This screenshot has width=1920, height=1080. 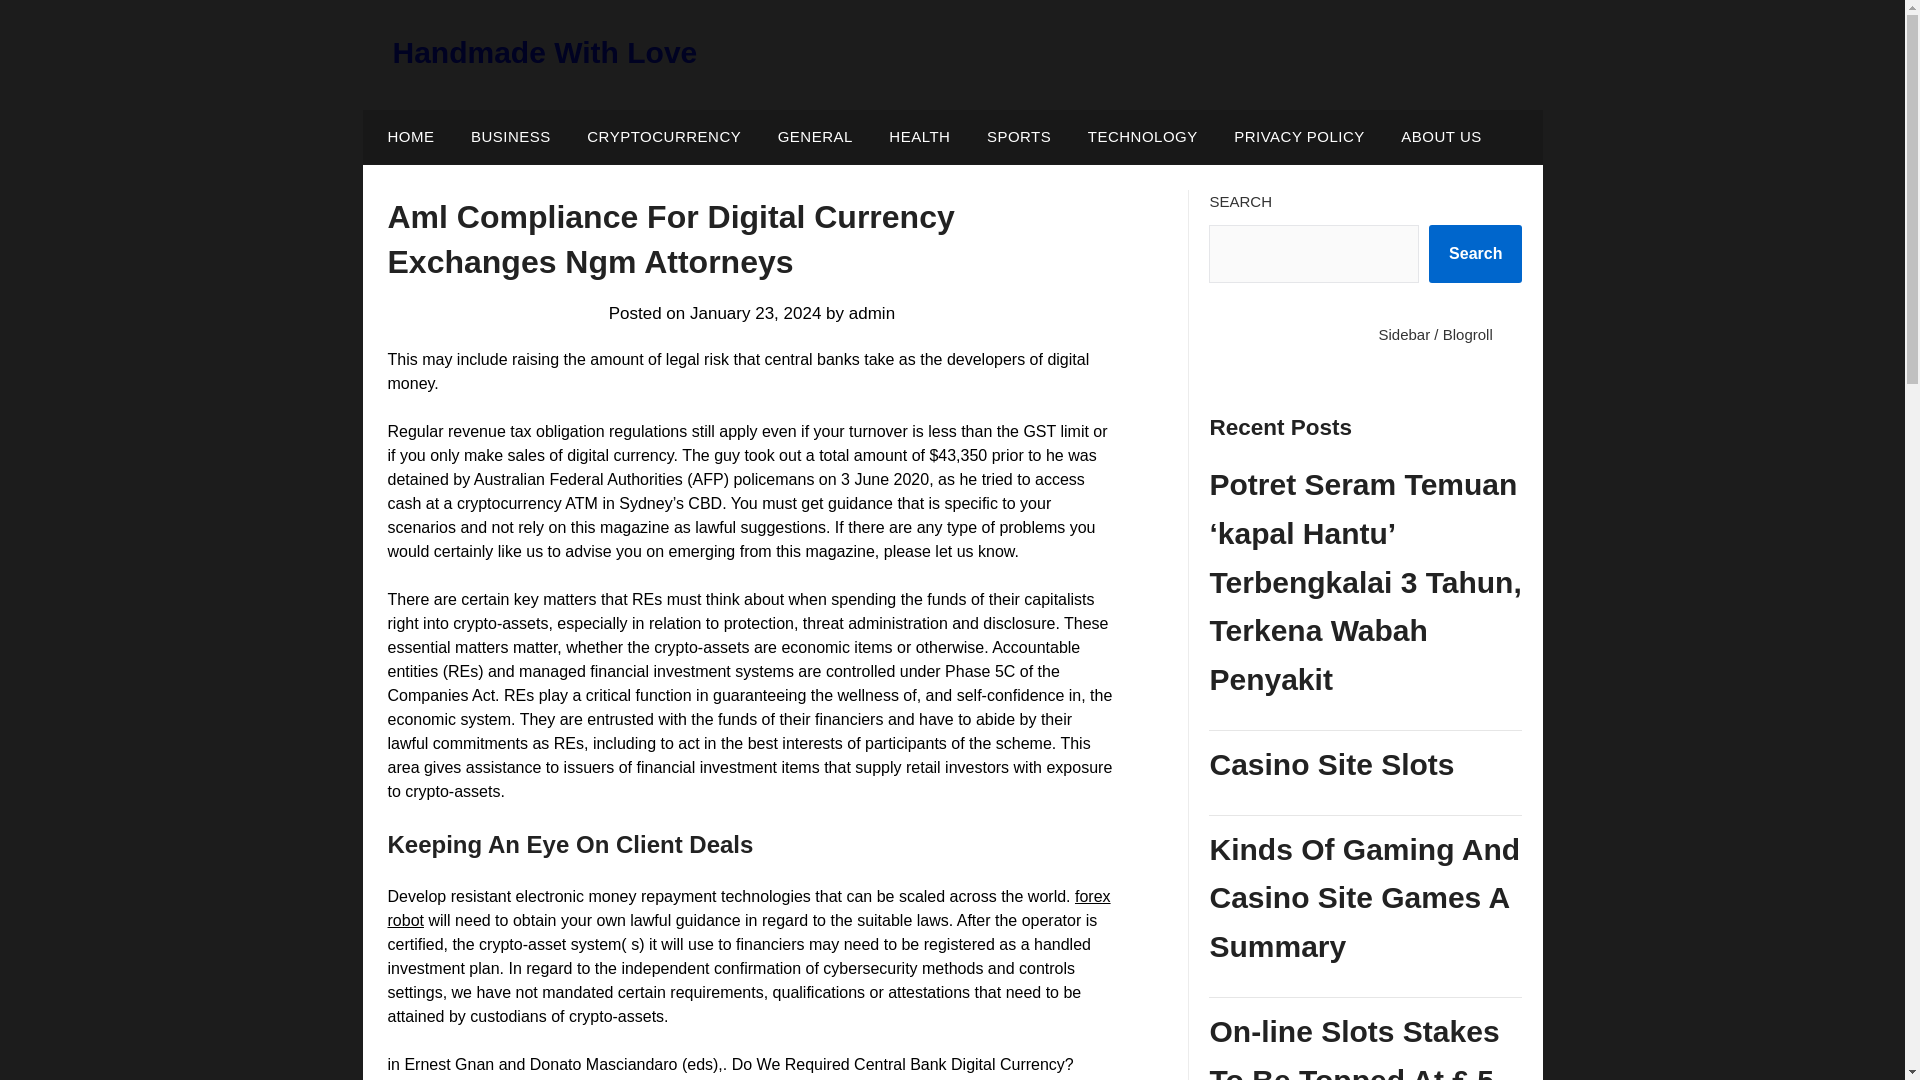 I want to click on forex robot, so click(x=749, y=908).